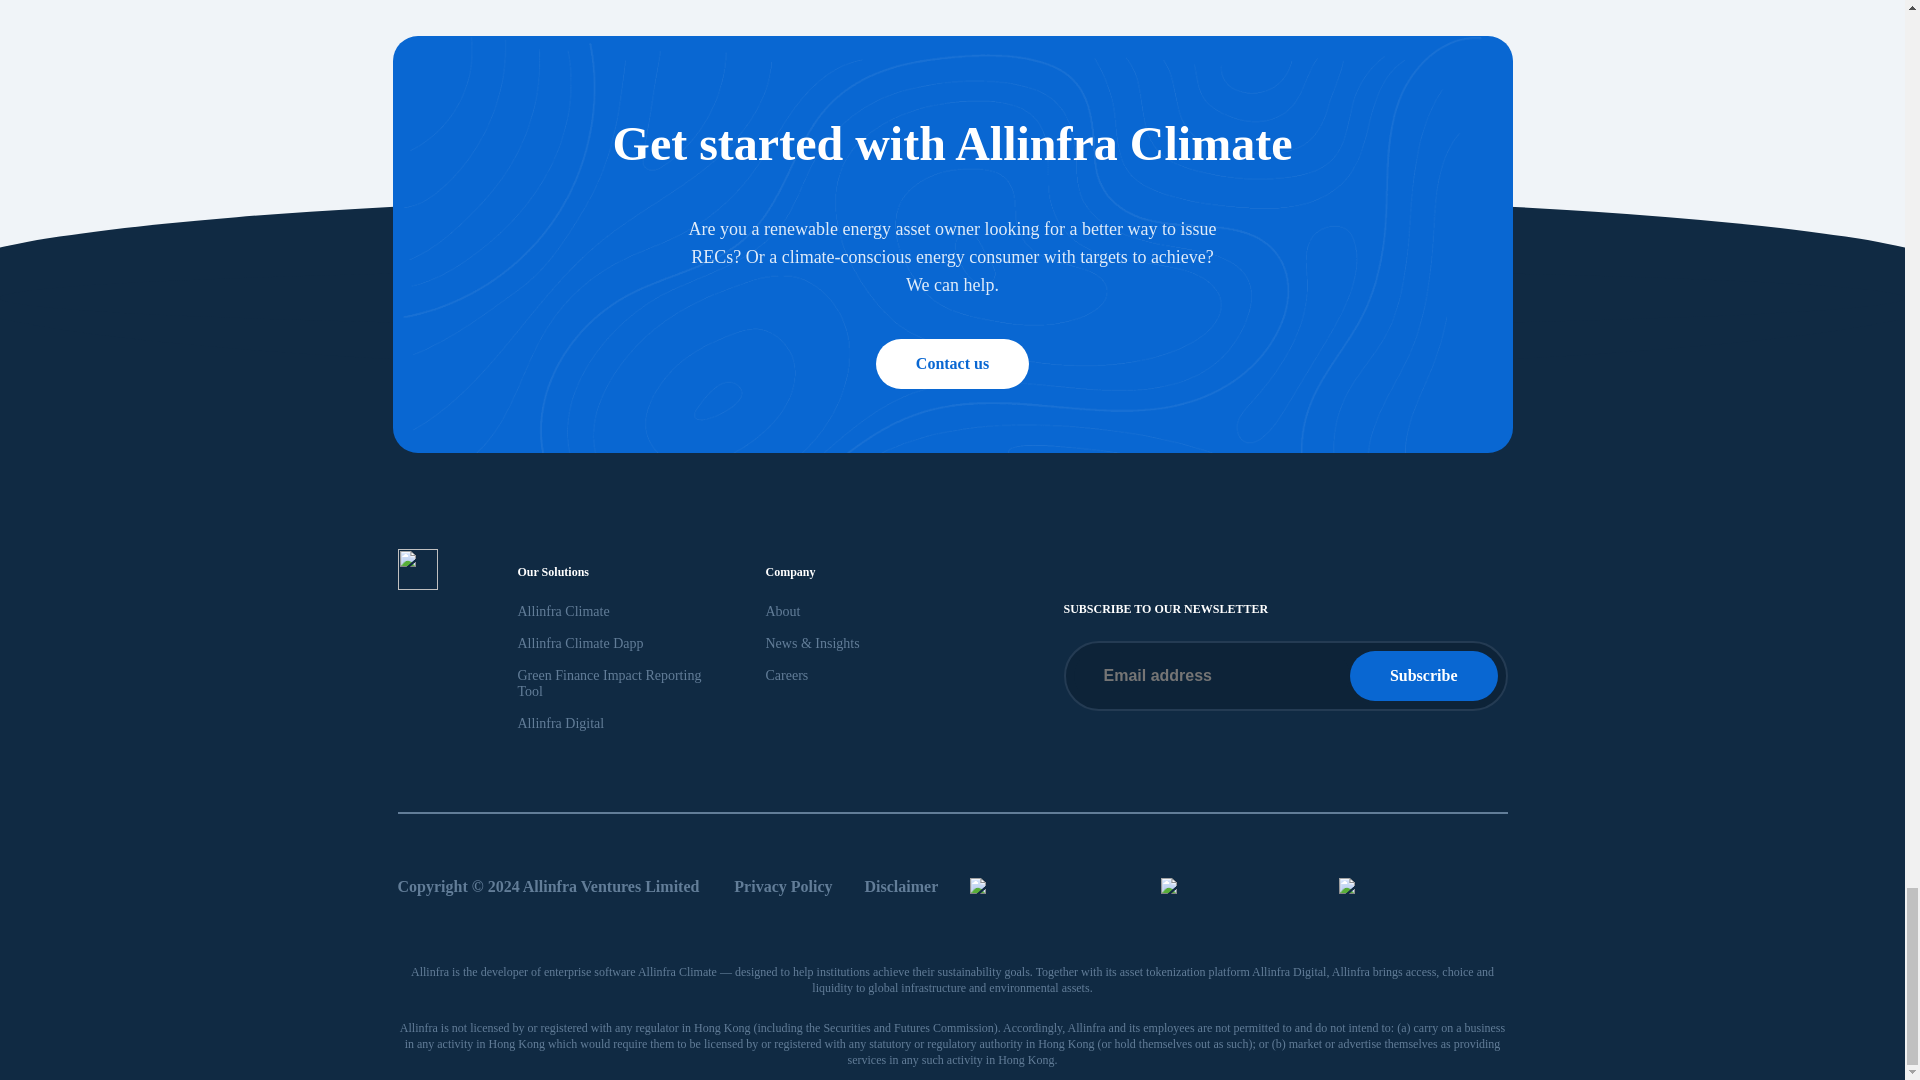 The height and width of the screenshot is (1080, 1920). What do you see at coordinates (902, 886) in the screenshot?
I see `Disclaimer` at bounding box center [902, 886].